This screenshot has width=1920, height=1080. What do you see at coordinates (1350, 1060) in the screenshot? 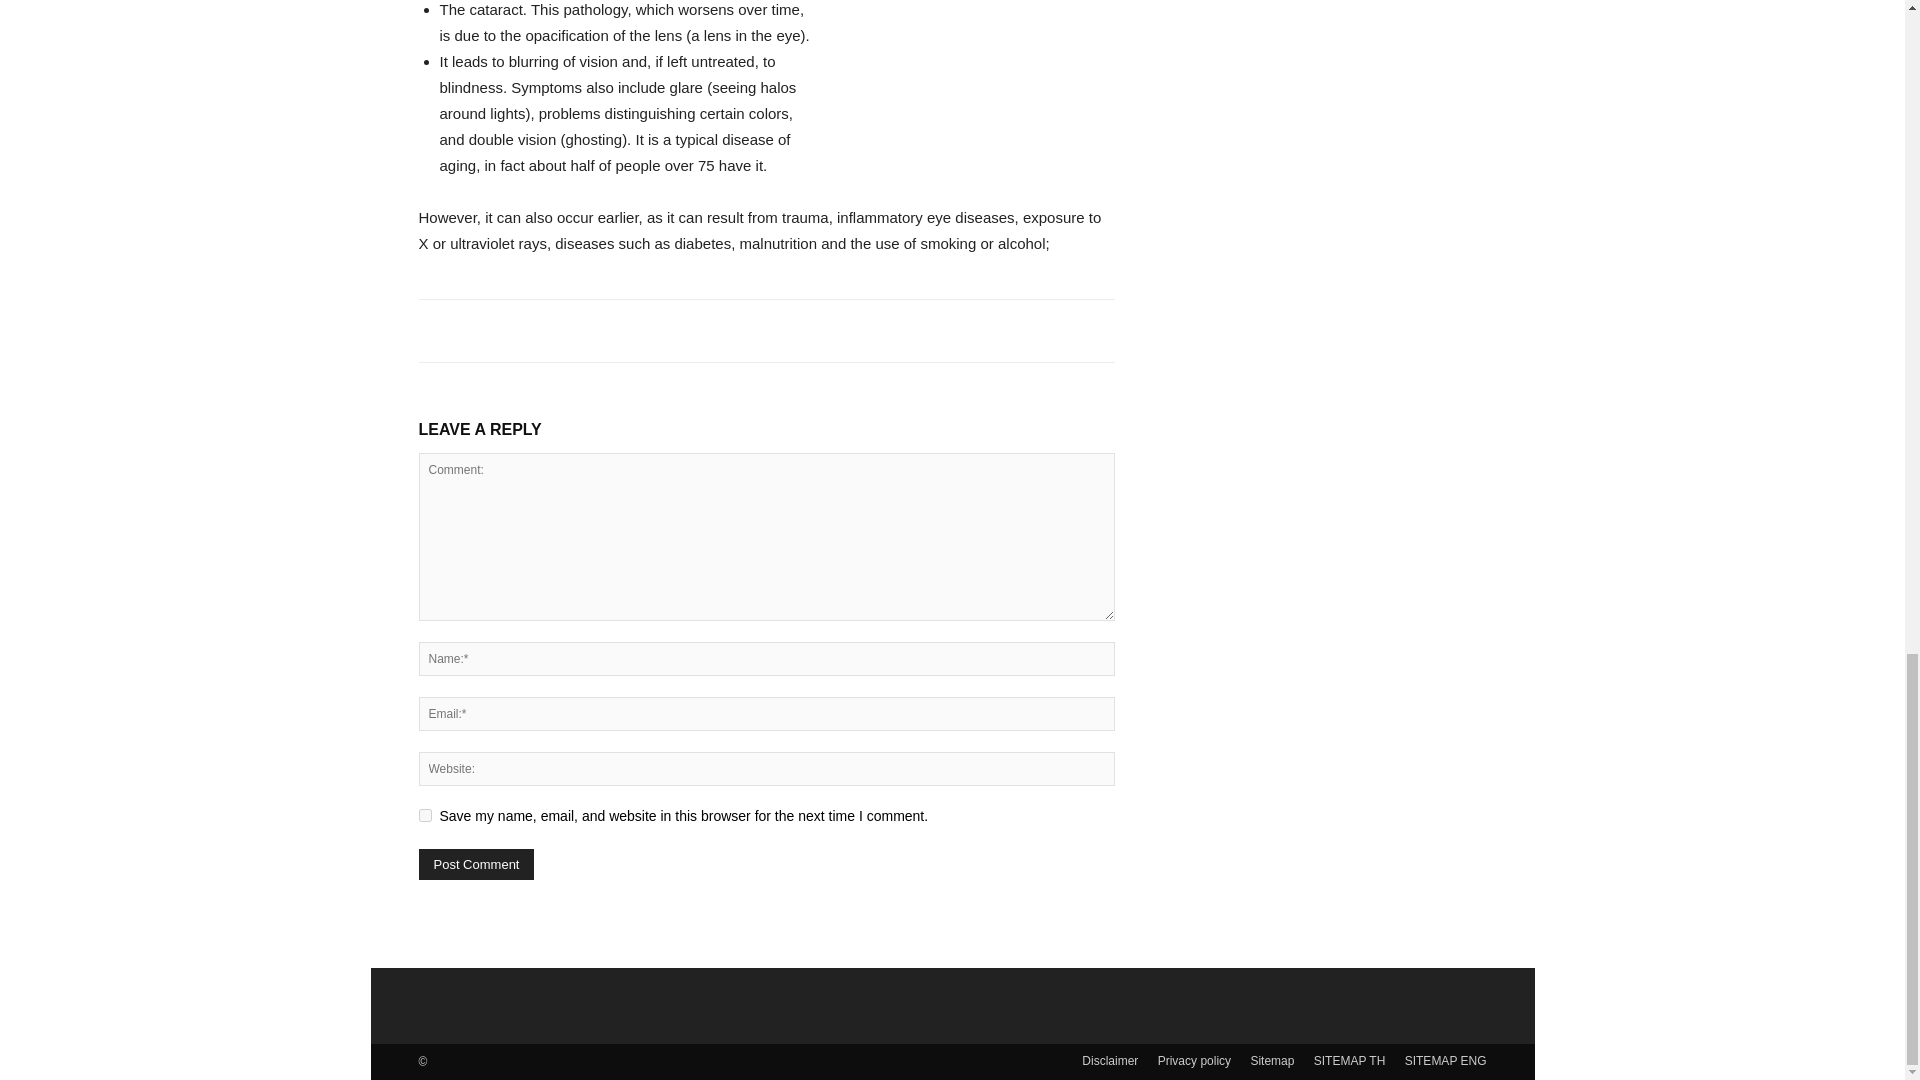
I see `SITEMAP TH` at bounding box center [1350, 1060].